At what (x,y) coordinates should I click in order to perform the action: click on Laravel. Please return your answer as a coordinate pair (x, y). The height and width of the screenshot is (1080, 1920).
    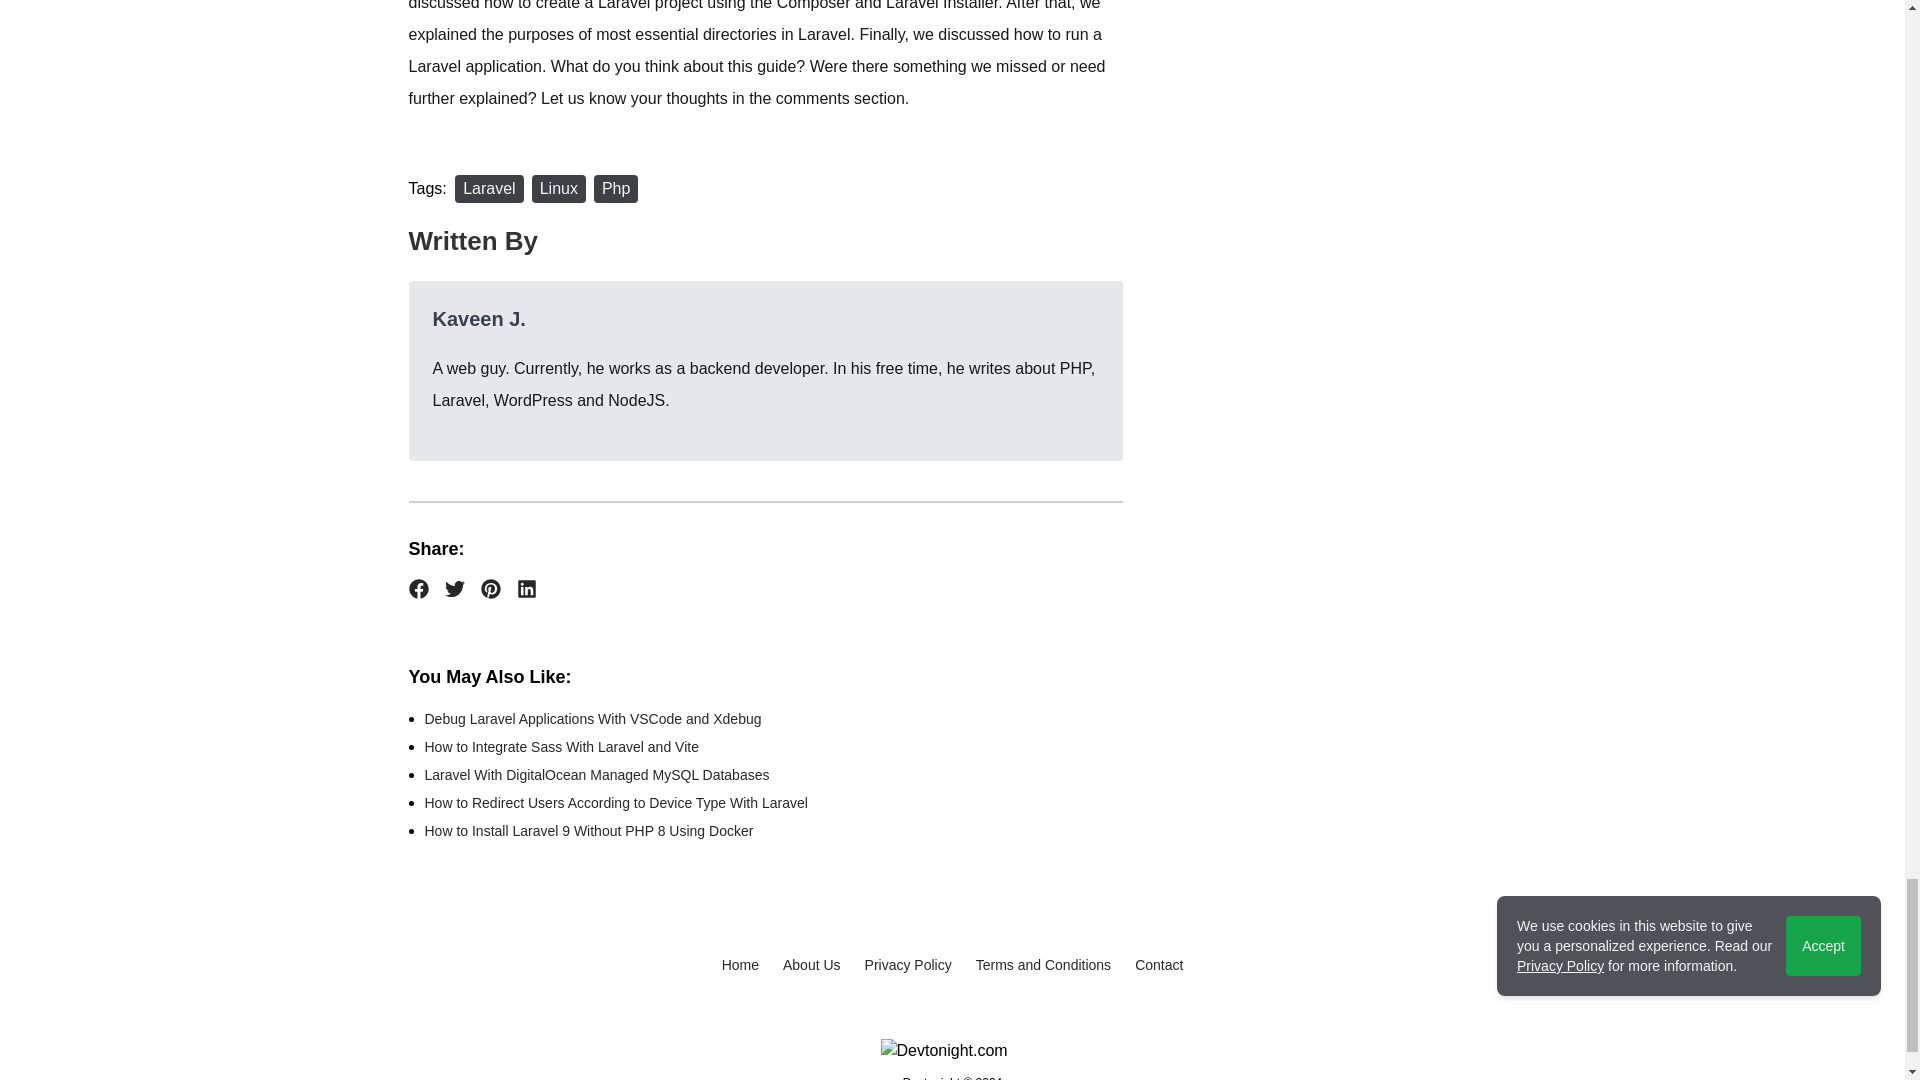
    Looking at the image, I should click on (488, 188).